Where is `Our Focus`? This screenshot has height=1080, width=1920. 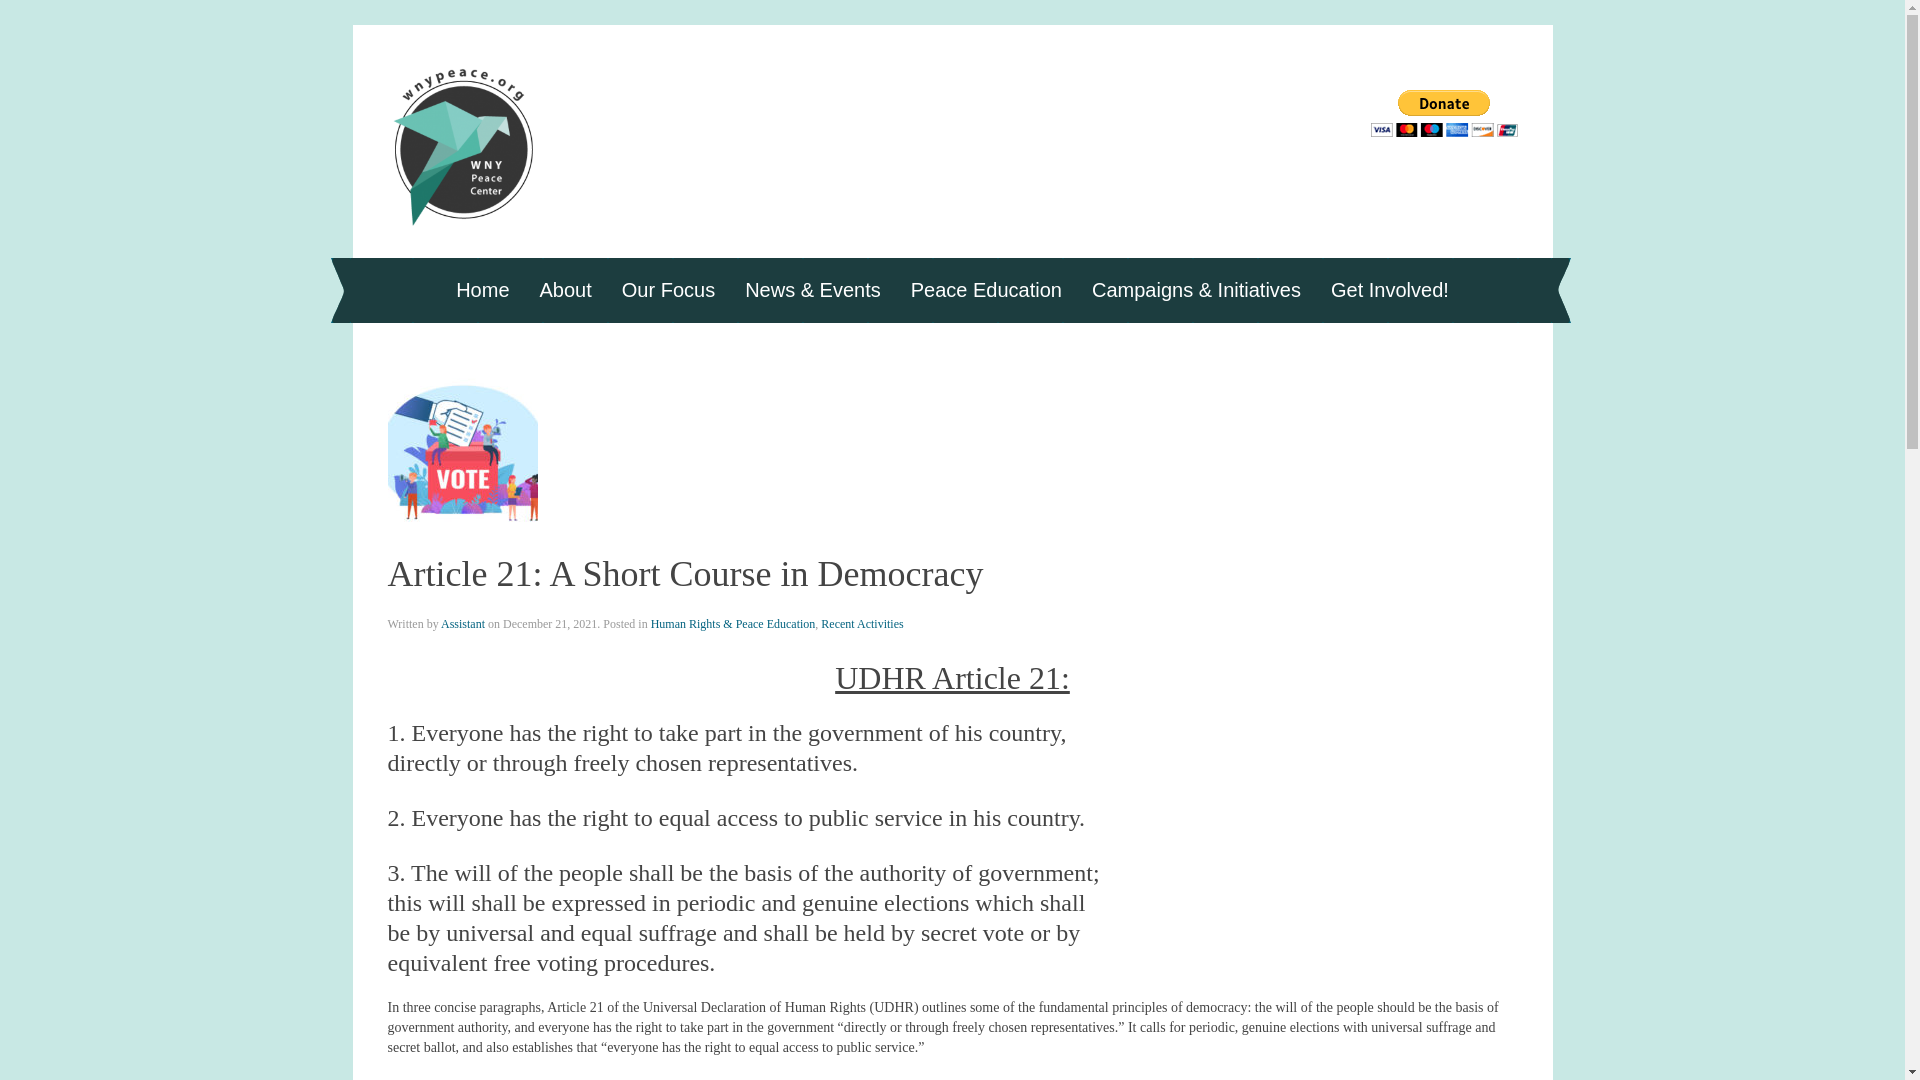 Our Focus is located at coordinates (668, 290).